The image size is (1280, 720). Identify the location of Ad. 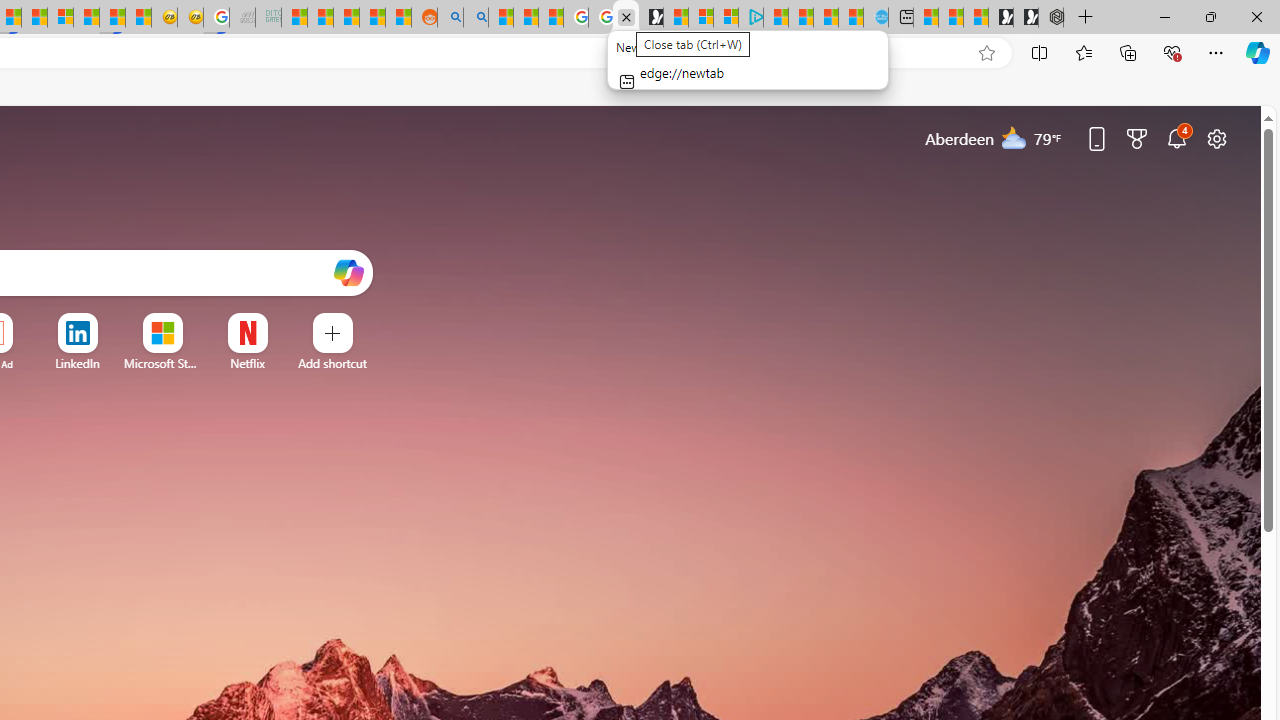
(6, 364).